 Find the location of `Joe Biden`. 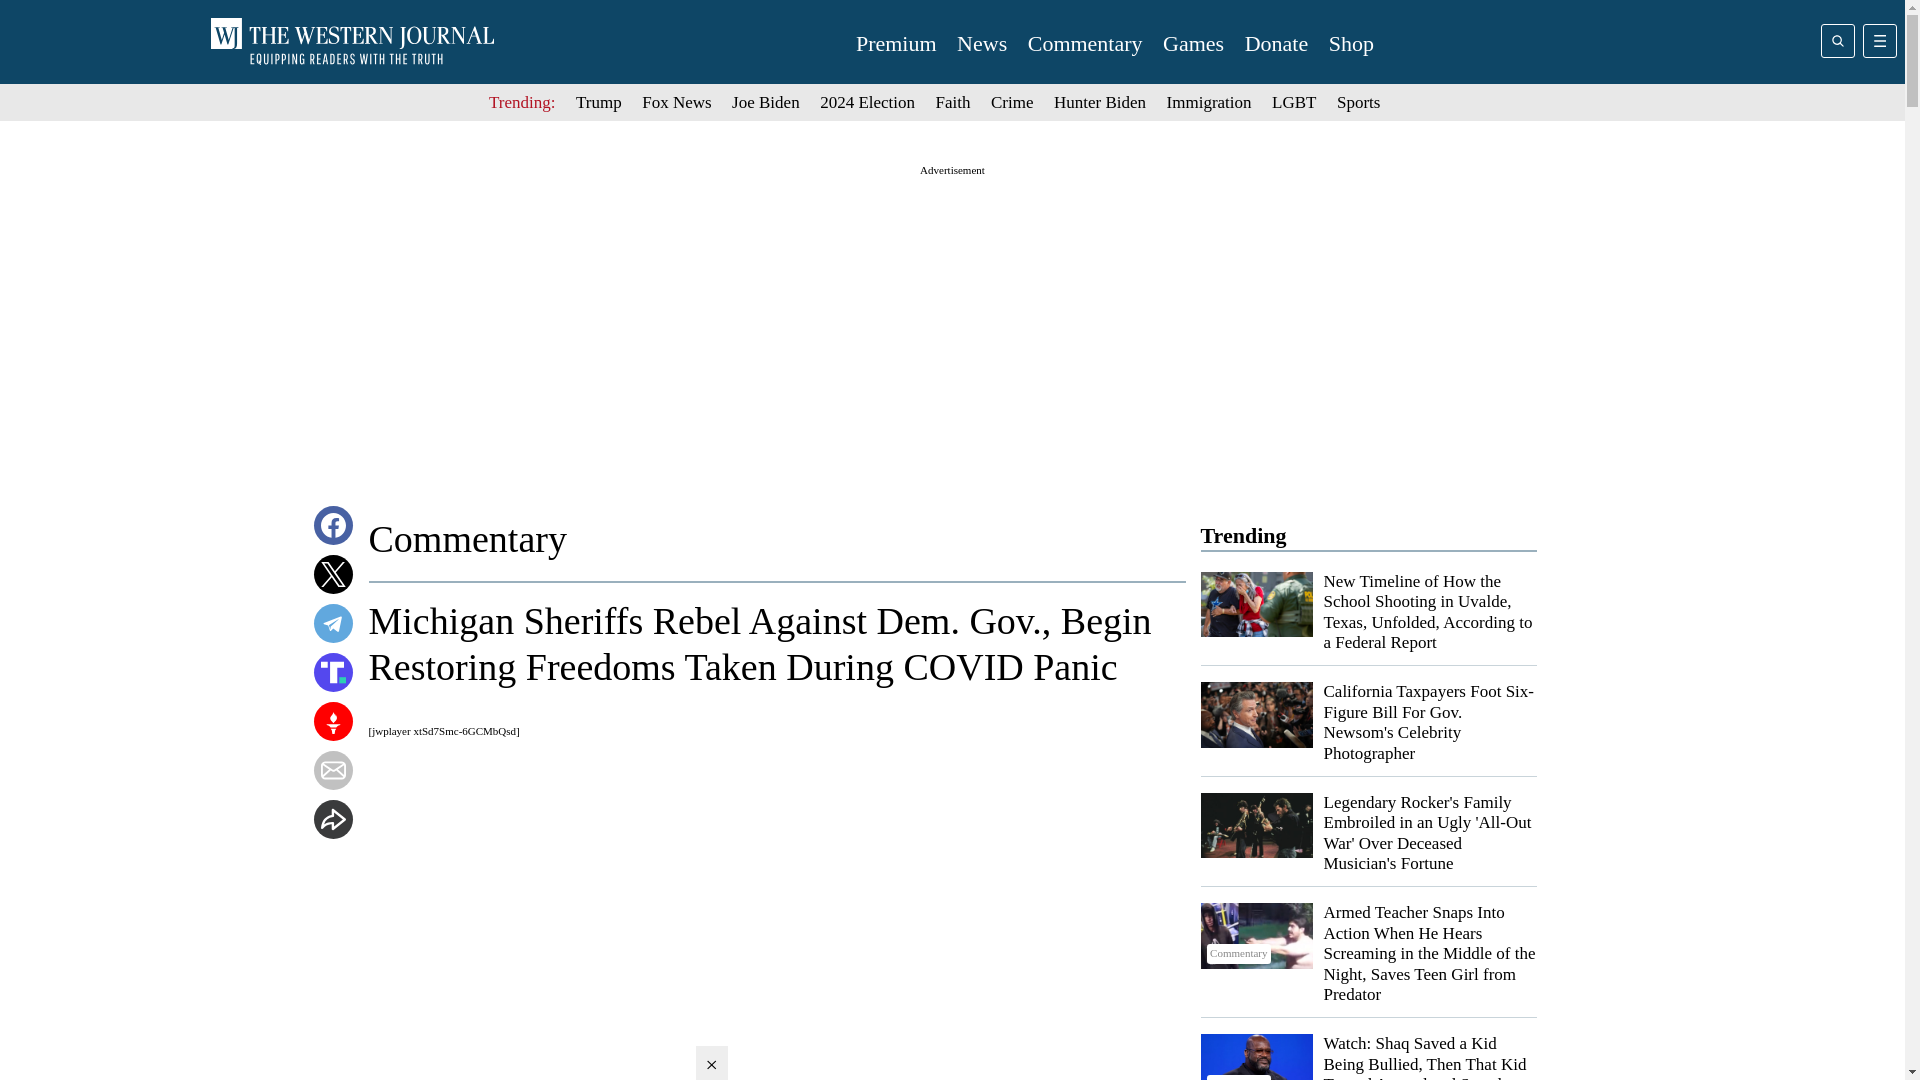

Joe Biden is located at coordinates (766, 102).